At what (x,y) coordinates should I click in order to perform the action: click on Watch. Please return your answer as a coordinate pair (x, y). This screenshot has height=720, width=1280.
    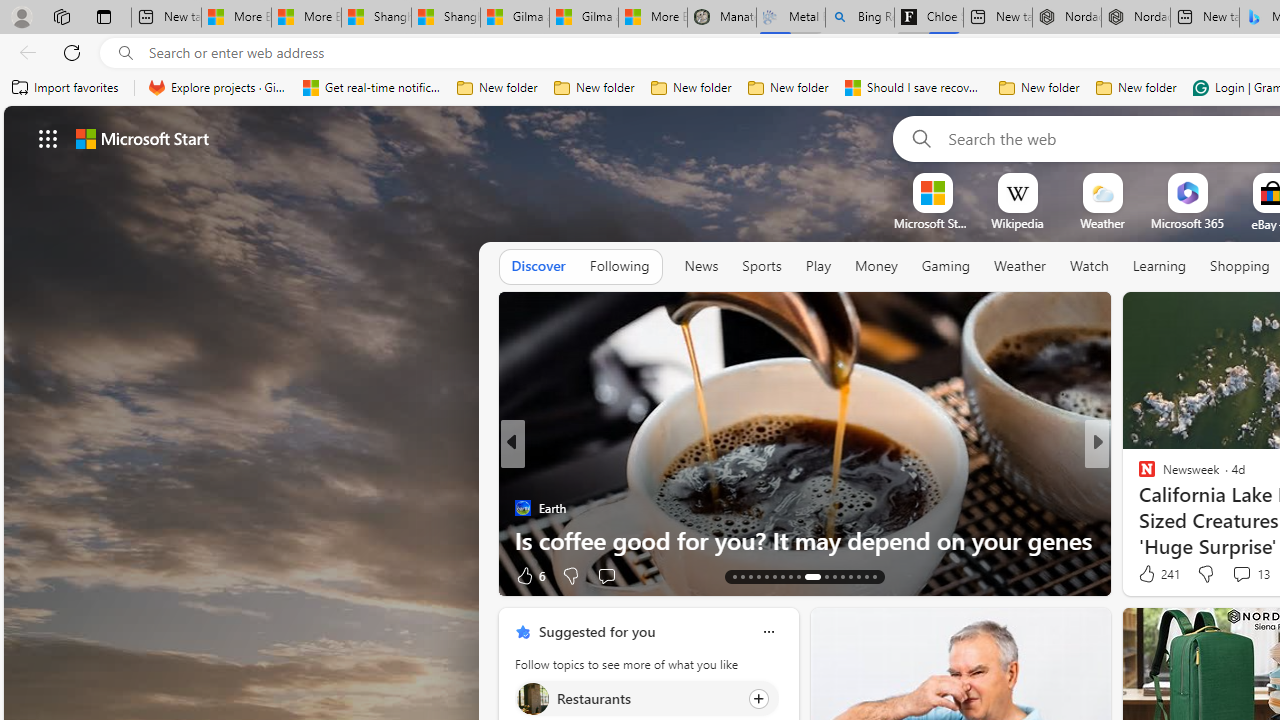
    Looking at the image, I should click on (1089, 267).